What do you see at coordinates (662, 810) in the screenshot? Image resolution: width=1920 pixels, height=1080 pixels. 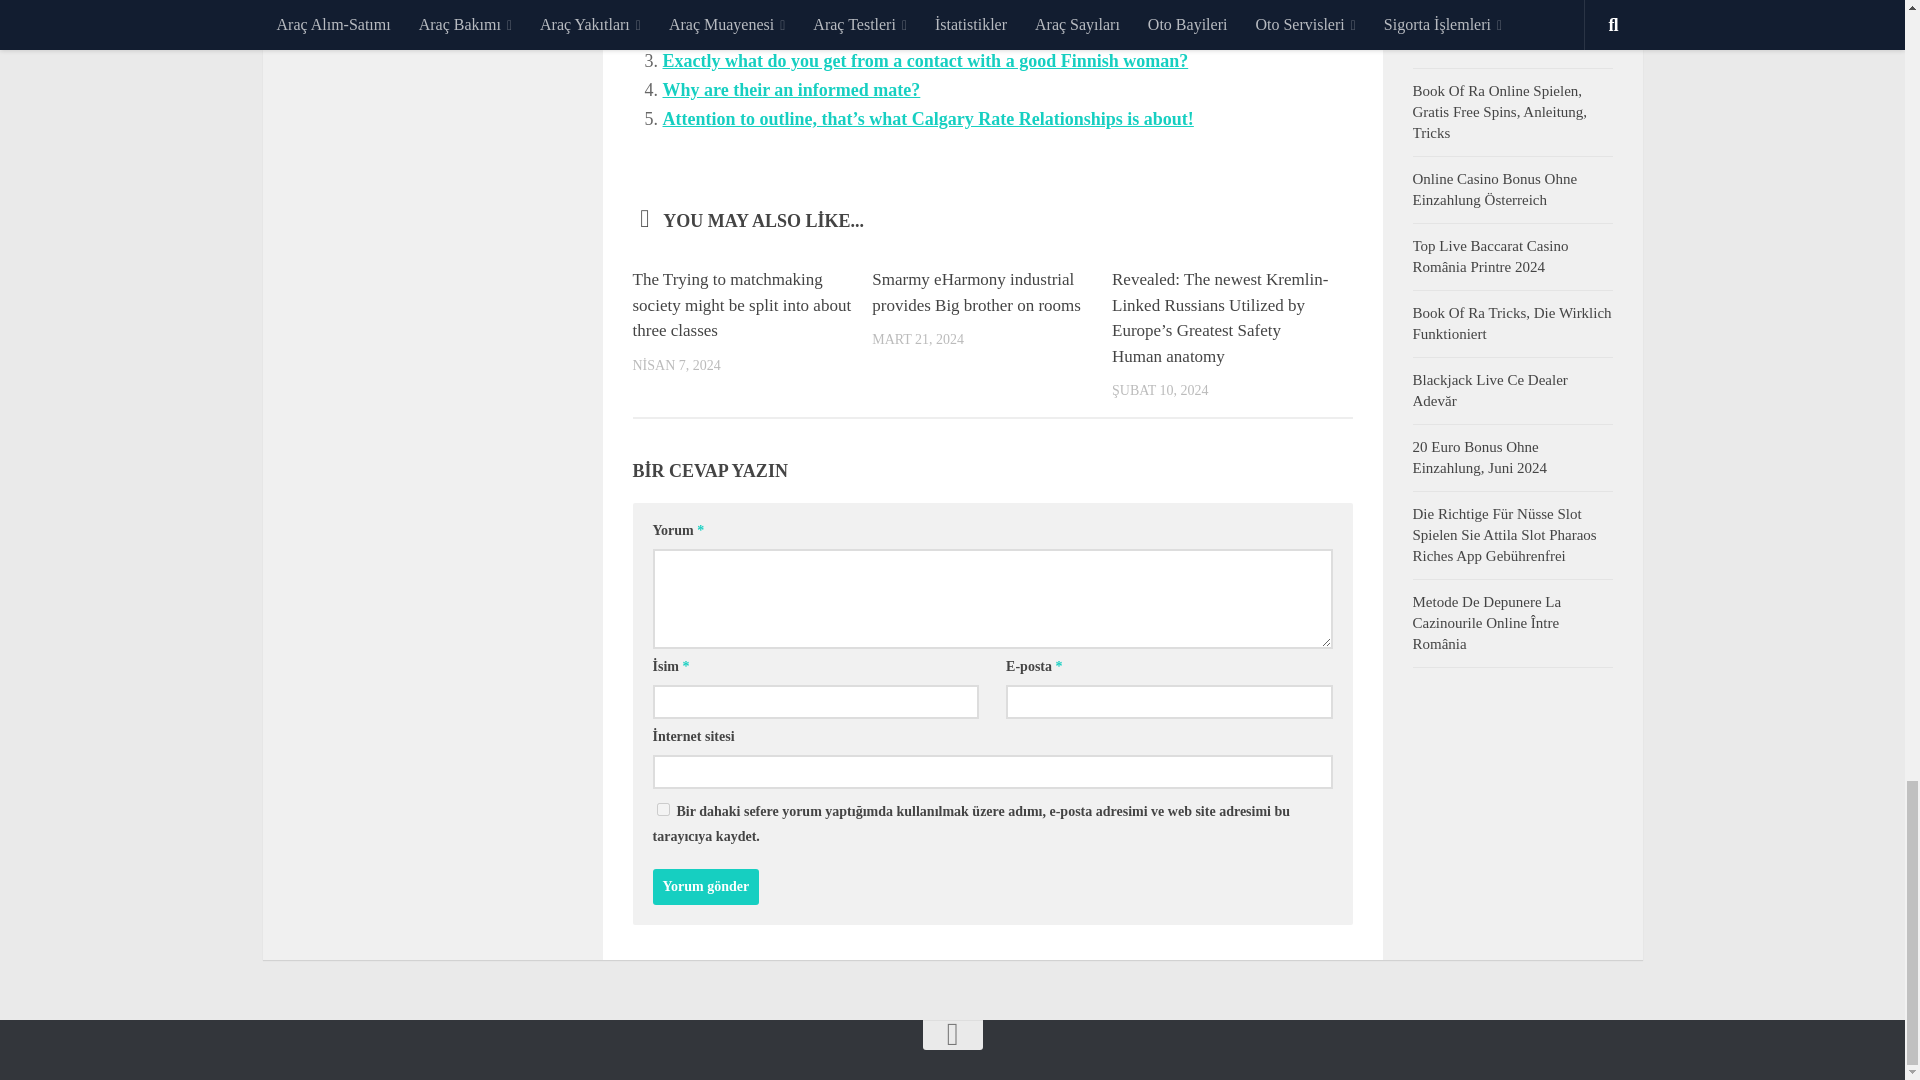 I see `yes` at bounding box center [662, 810].